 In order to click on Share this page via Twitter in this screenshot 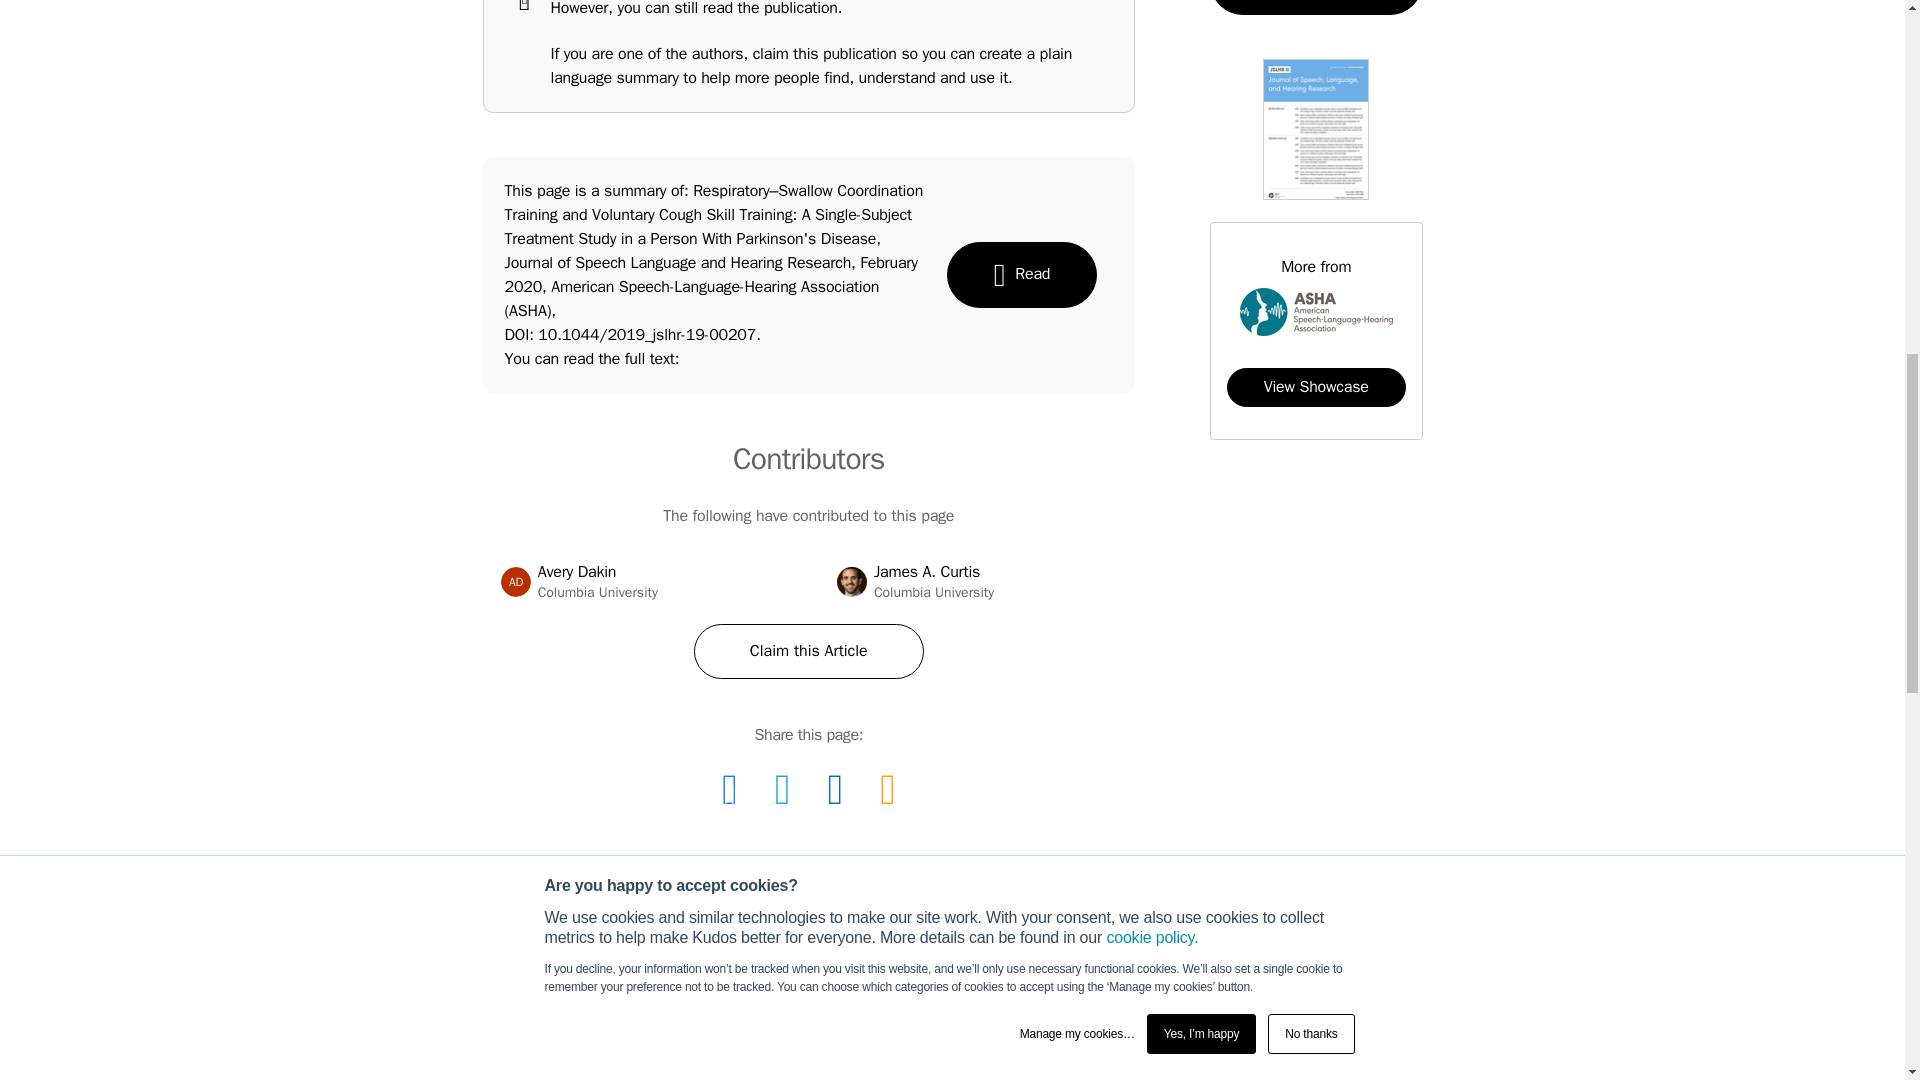, I will do `click(808, 652)`.